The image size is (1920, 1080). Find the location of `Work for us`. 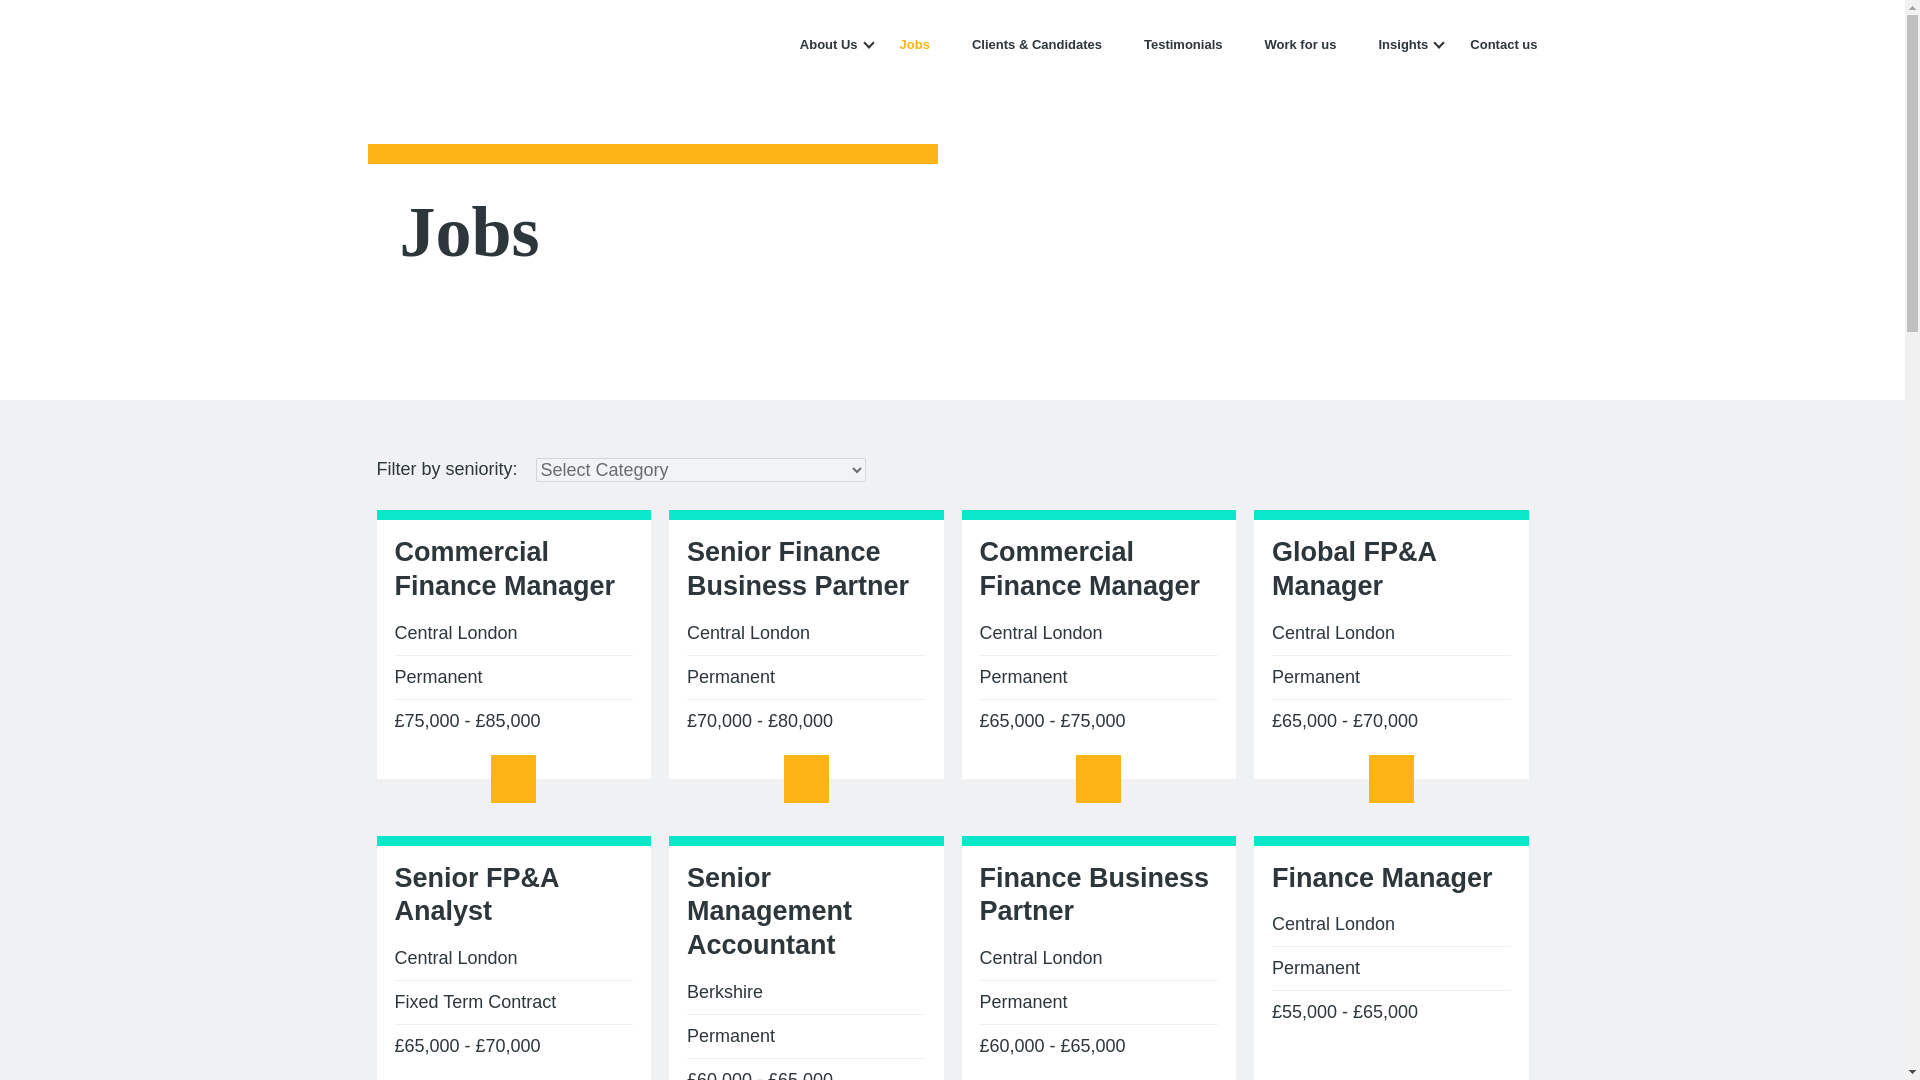

Work for us is located at coordinates (1300, 44).